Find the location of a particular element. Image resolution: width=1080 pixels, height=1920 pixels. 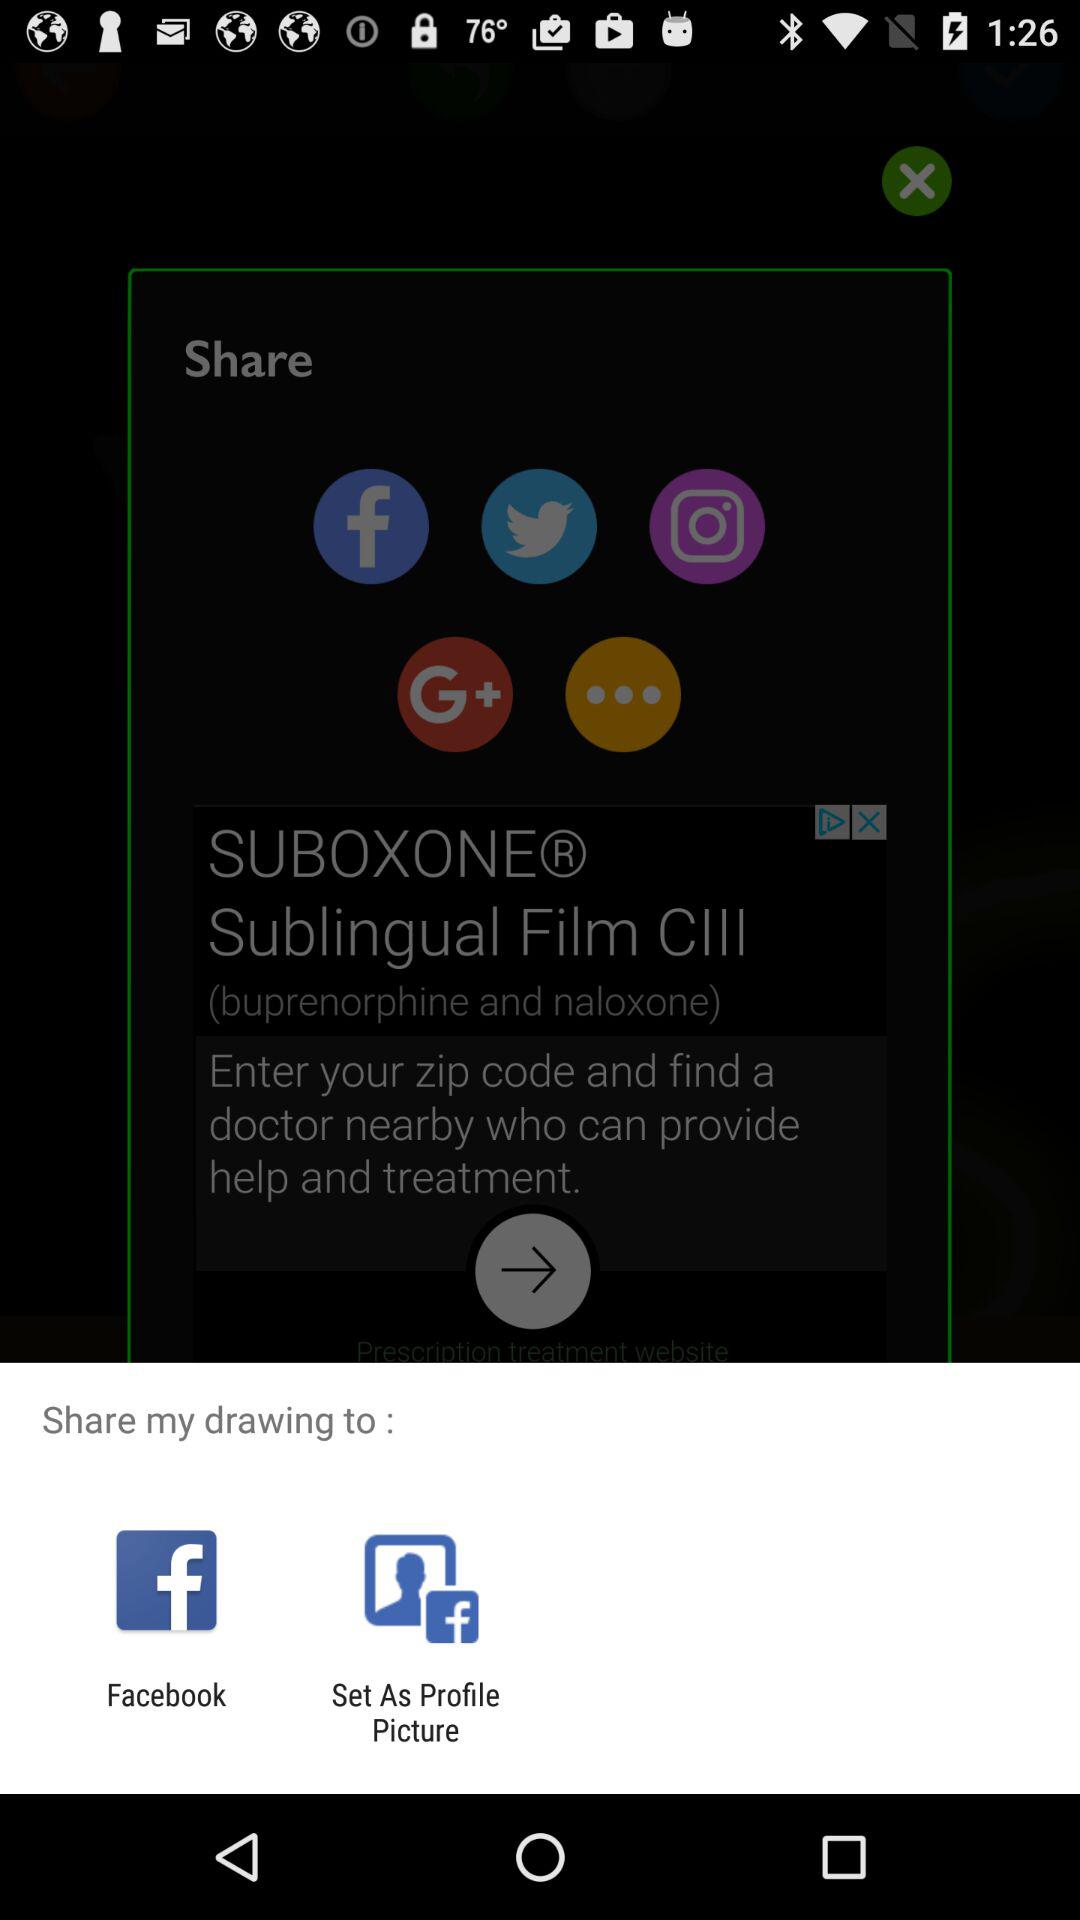

launch the app next to facebook item is located at coordinates (415, 1712).